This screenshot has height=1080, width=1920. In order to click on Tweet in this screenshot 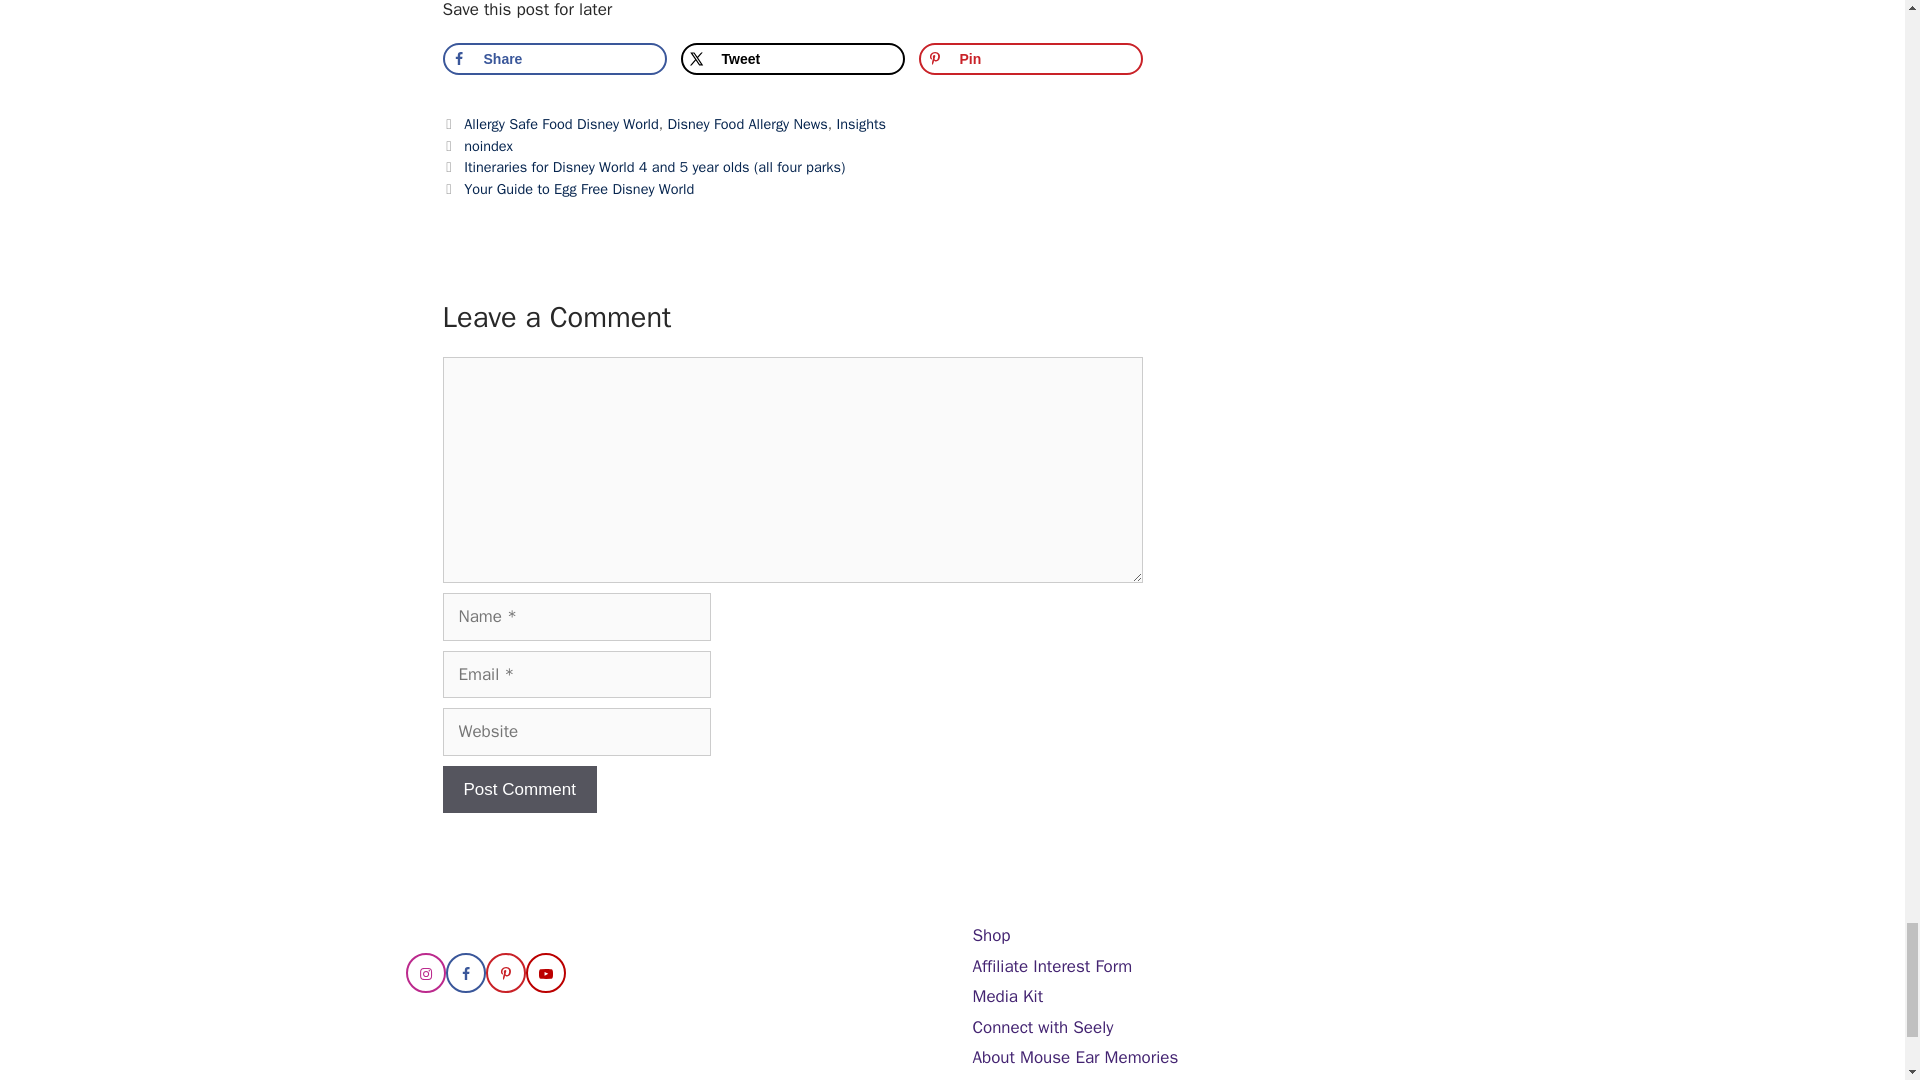, I will do `click(792, 58)`.